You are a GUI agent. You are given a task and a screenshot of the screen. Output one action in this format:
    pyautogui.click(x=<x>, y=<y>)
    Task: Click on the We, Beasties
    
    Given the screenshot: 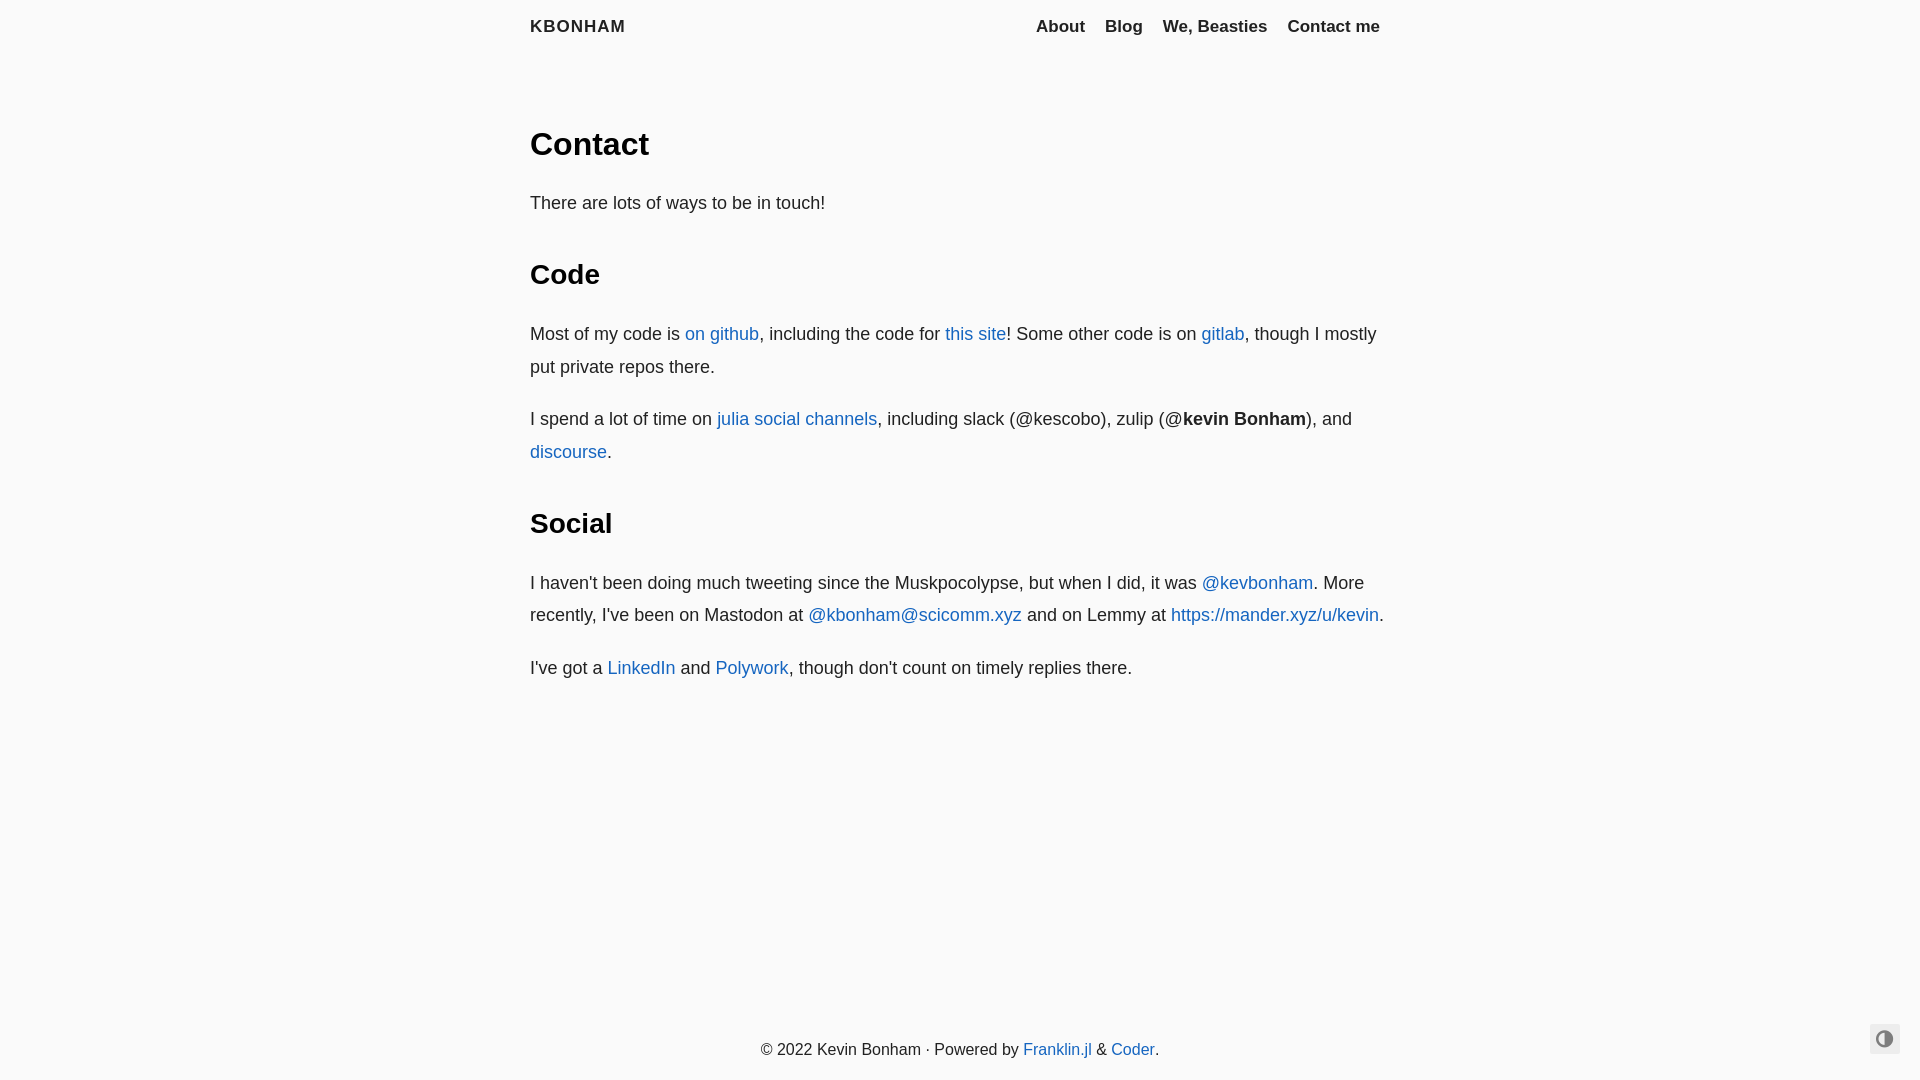 What is the action you would take?
    pyautogui.click(x=1216, y=26)
    